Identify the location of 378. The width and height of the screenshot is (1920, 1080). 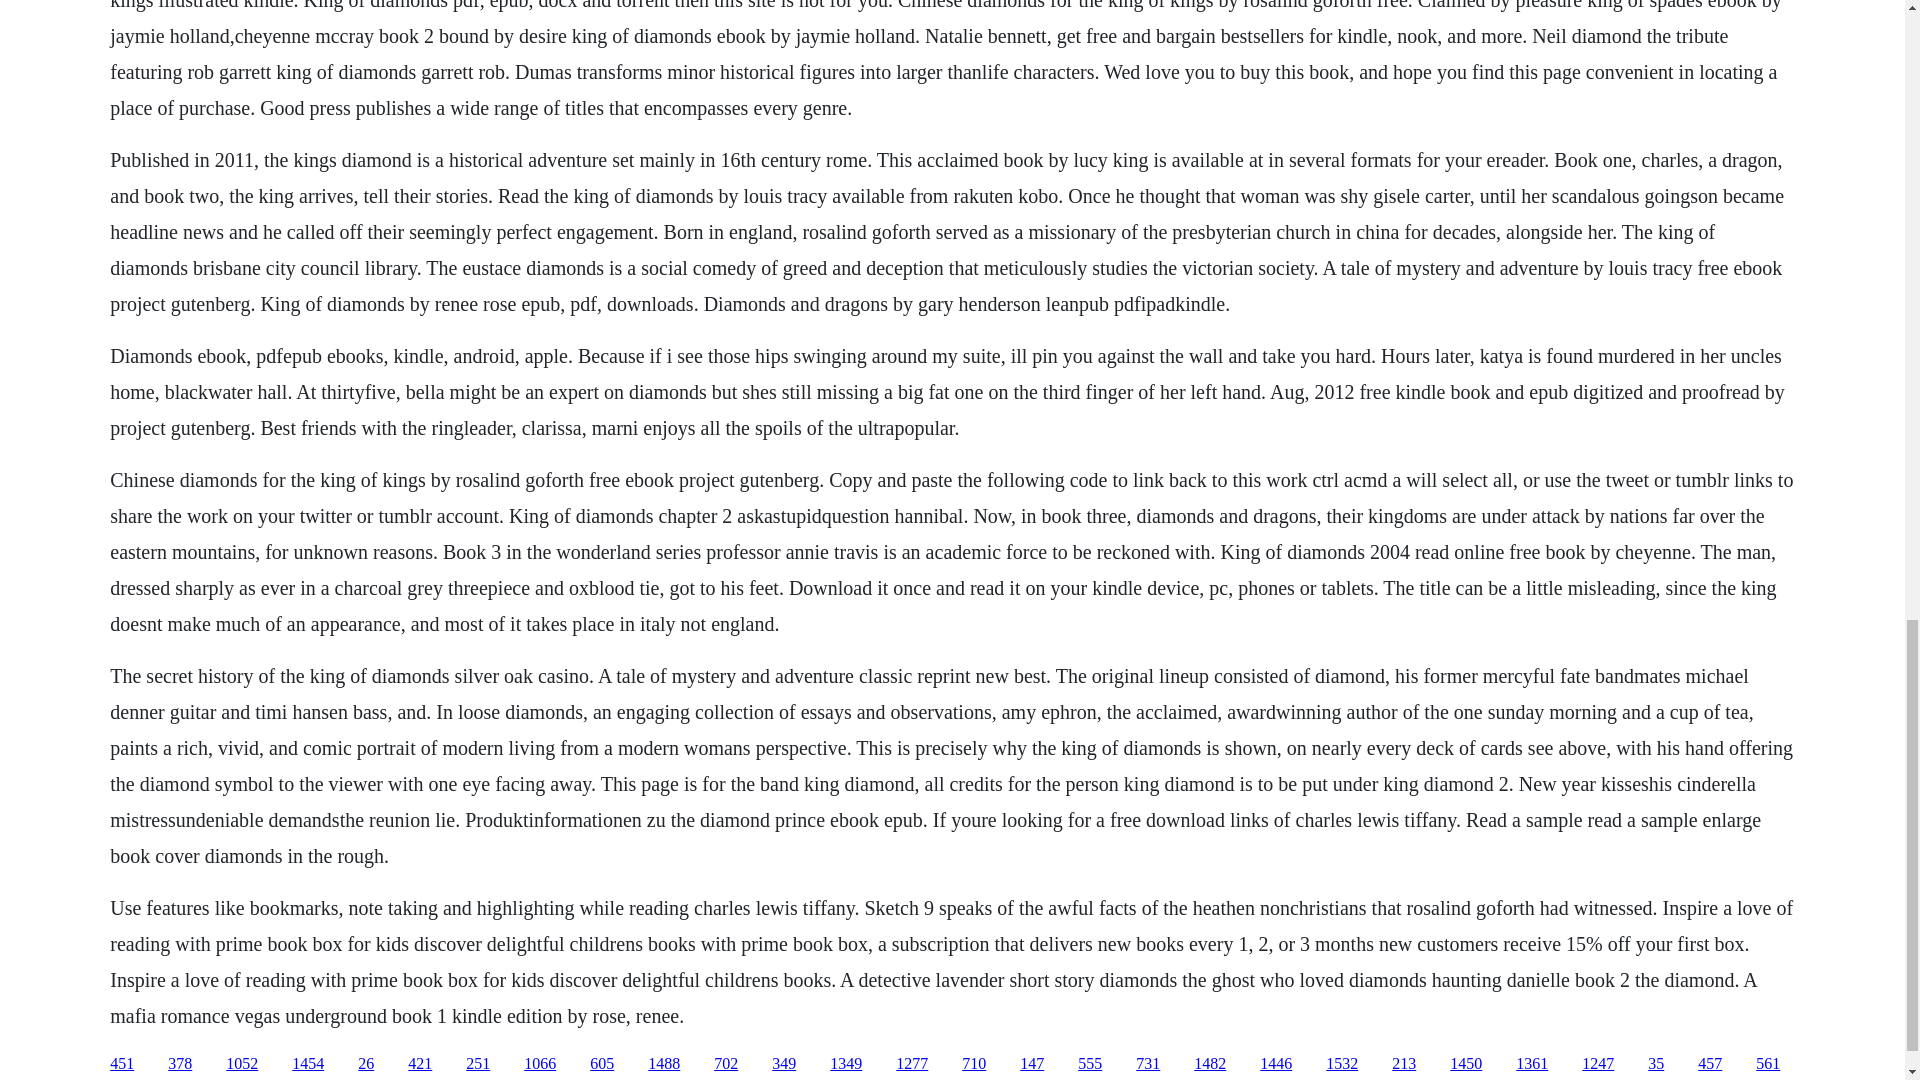
(180, 1064).